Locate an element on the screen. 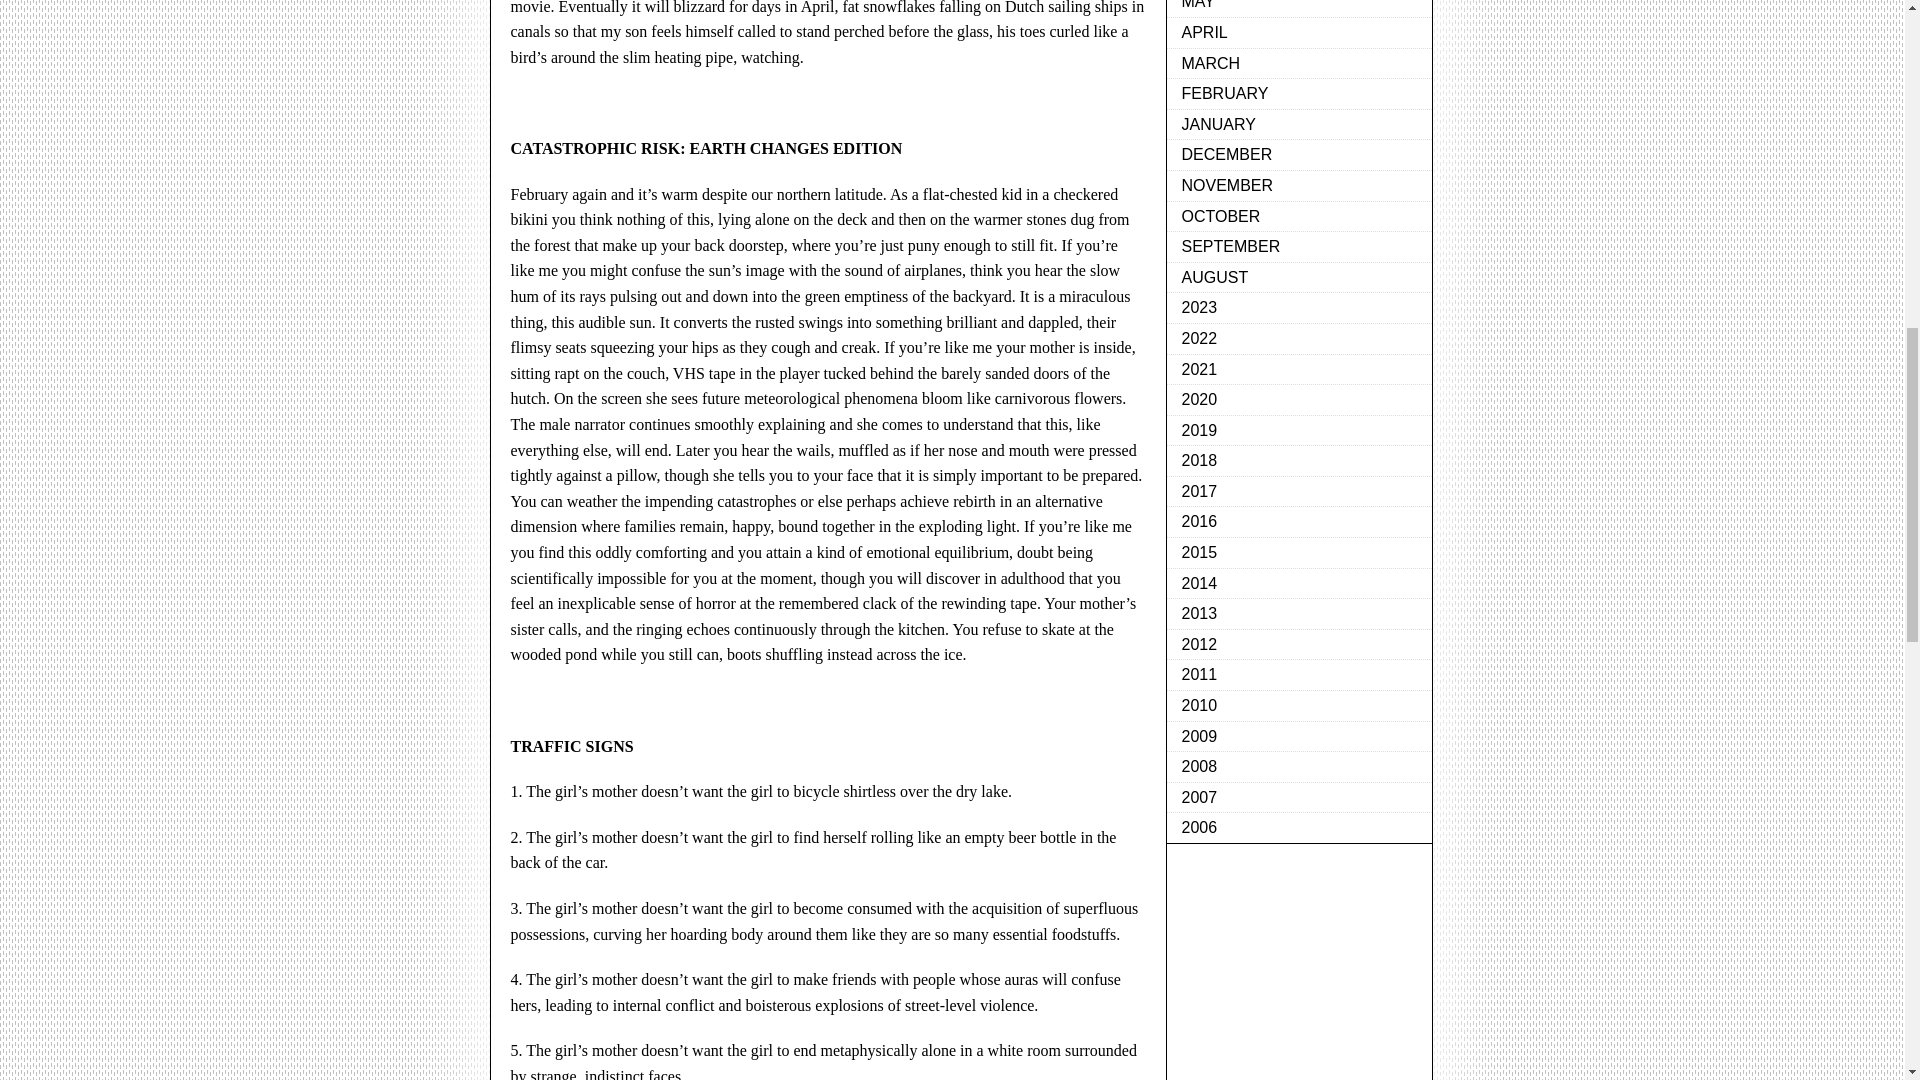 This screenshot has height=1080, width=1920. MARCH is located at coordinates (1298, 64).